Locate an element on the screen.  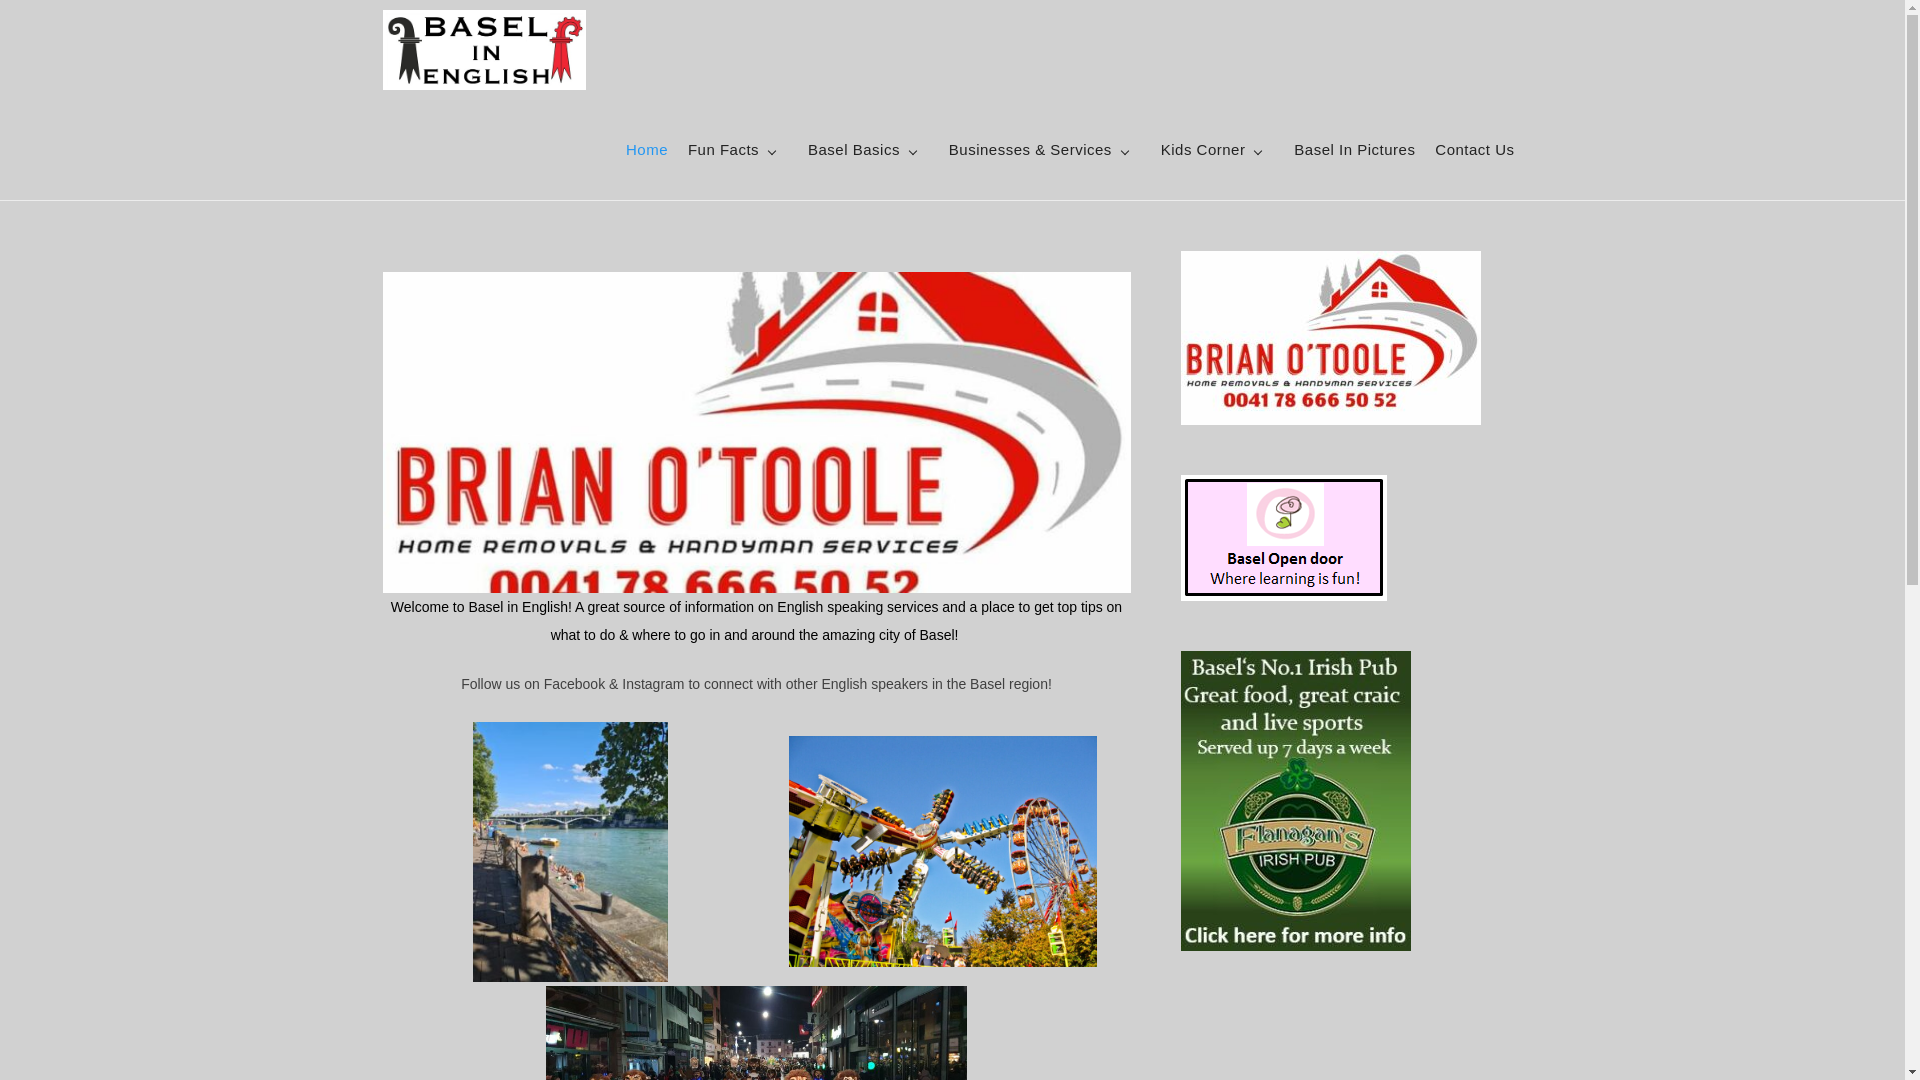
Basel In Pictures is located at coordinates (1354, 150).